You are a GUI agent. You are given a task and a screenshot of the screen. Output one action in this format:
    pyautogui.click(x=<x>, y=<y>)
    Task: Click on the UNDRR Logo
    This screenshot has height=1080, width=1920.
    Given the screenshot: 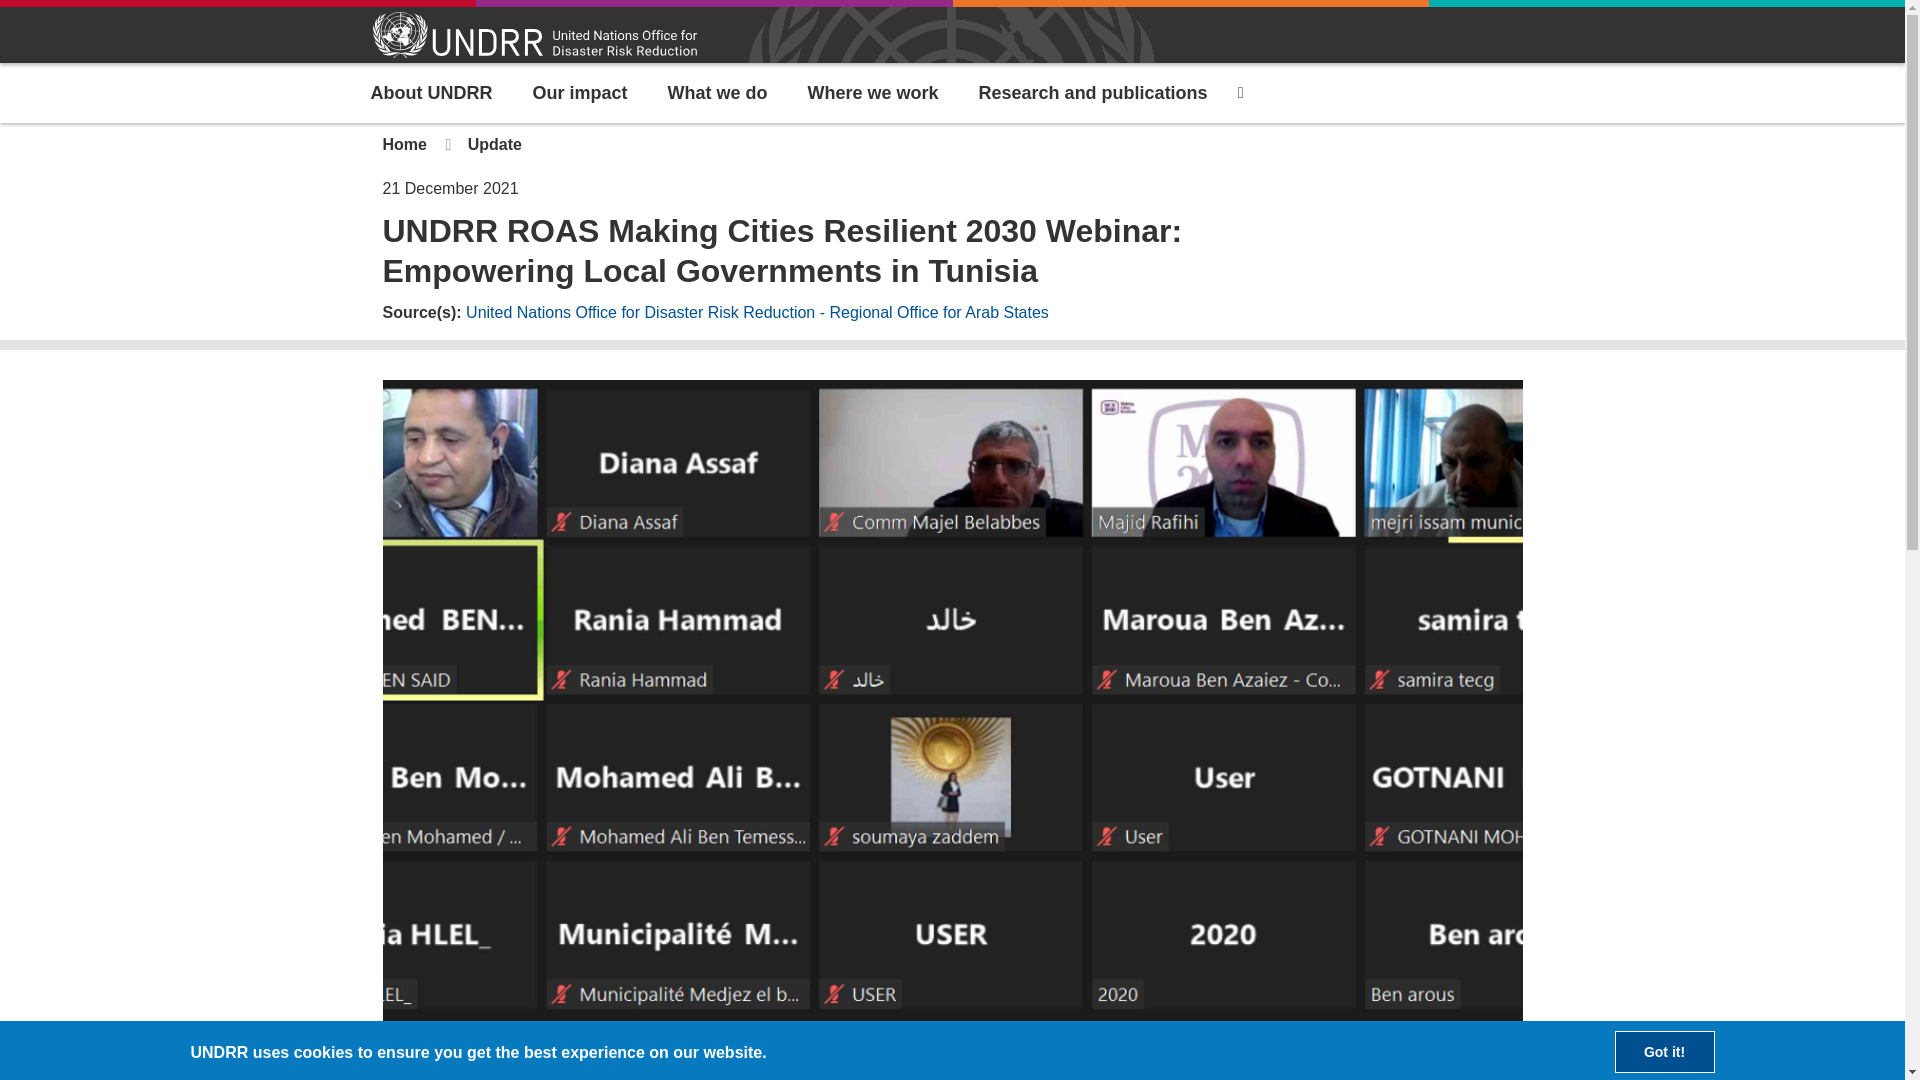 What is the action you would take?
    pyautogui.click(x=534, y=35)
    